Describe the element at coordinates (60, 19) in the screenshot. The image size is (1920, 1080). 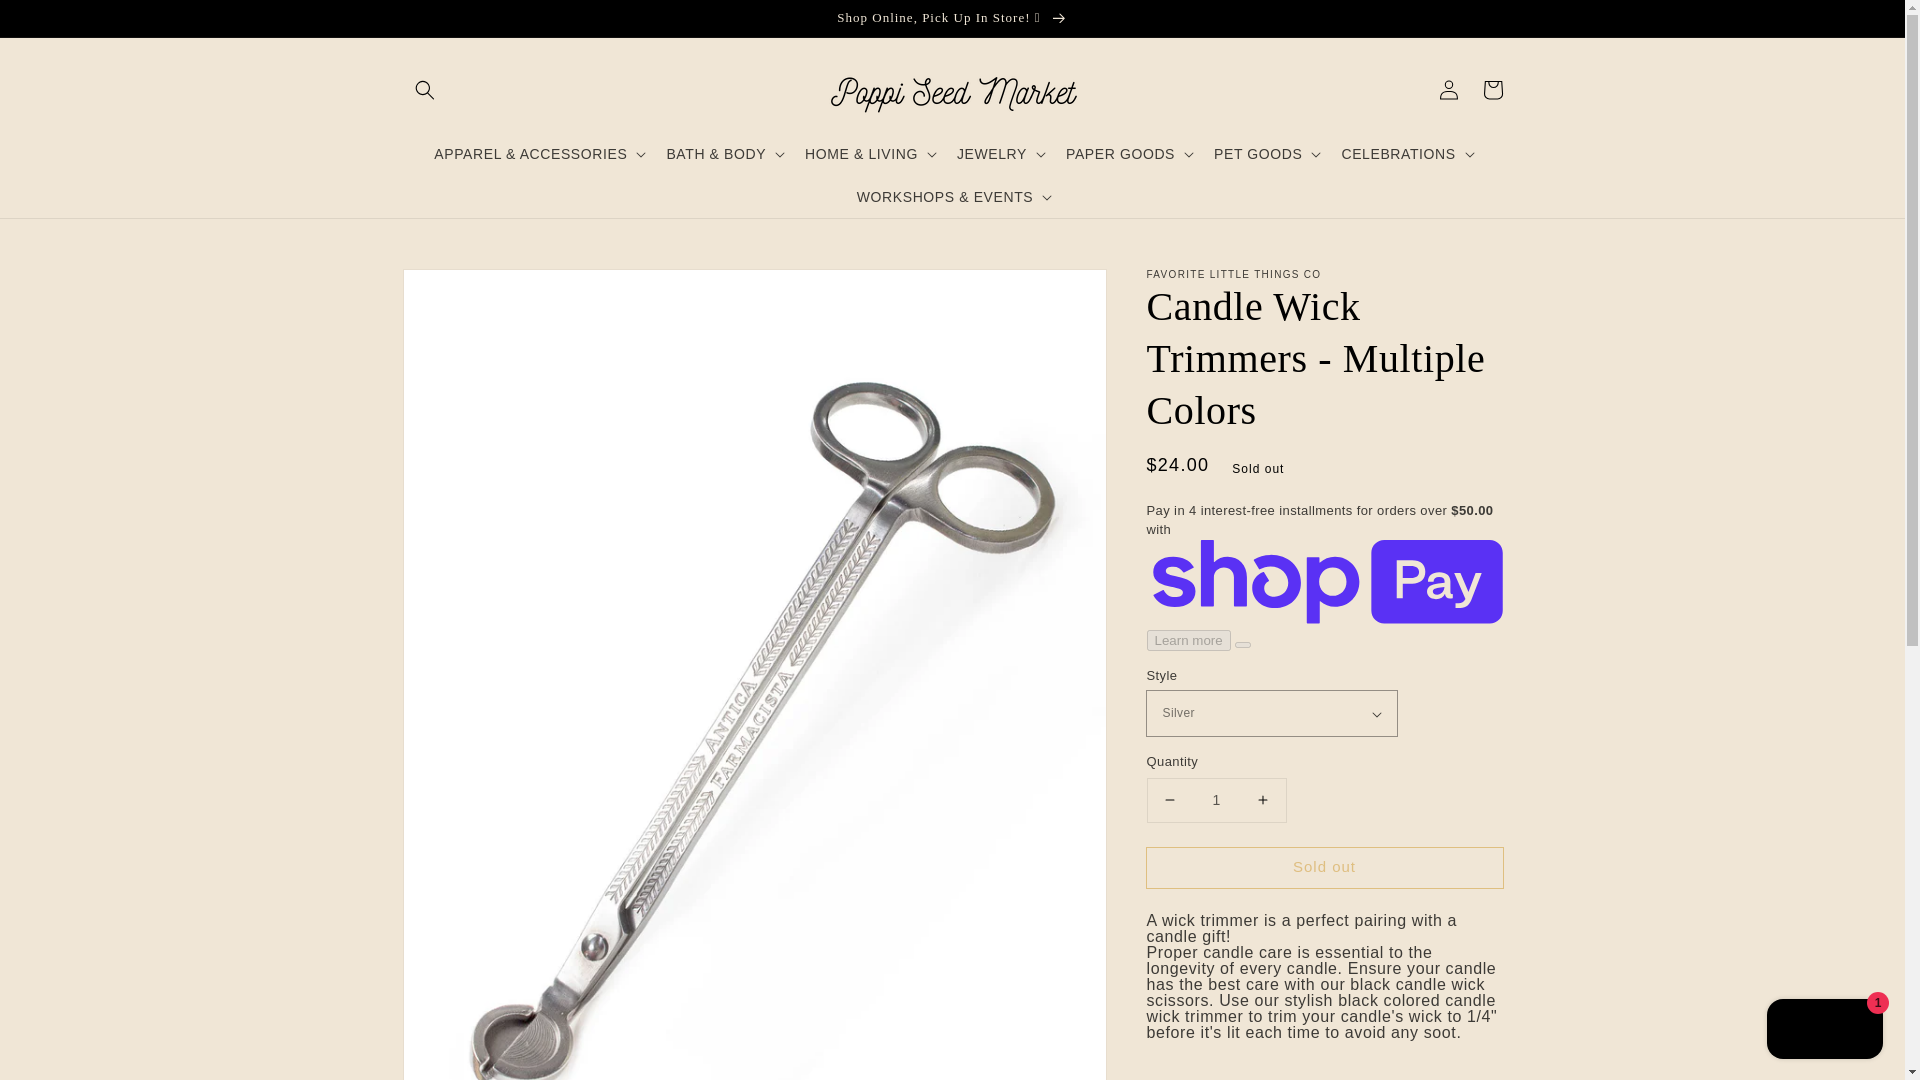
I see `Skip to content` at that location.